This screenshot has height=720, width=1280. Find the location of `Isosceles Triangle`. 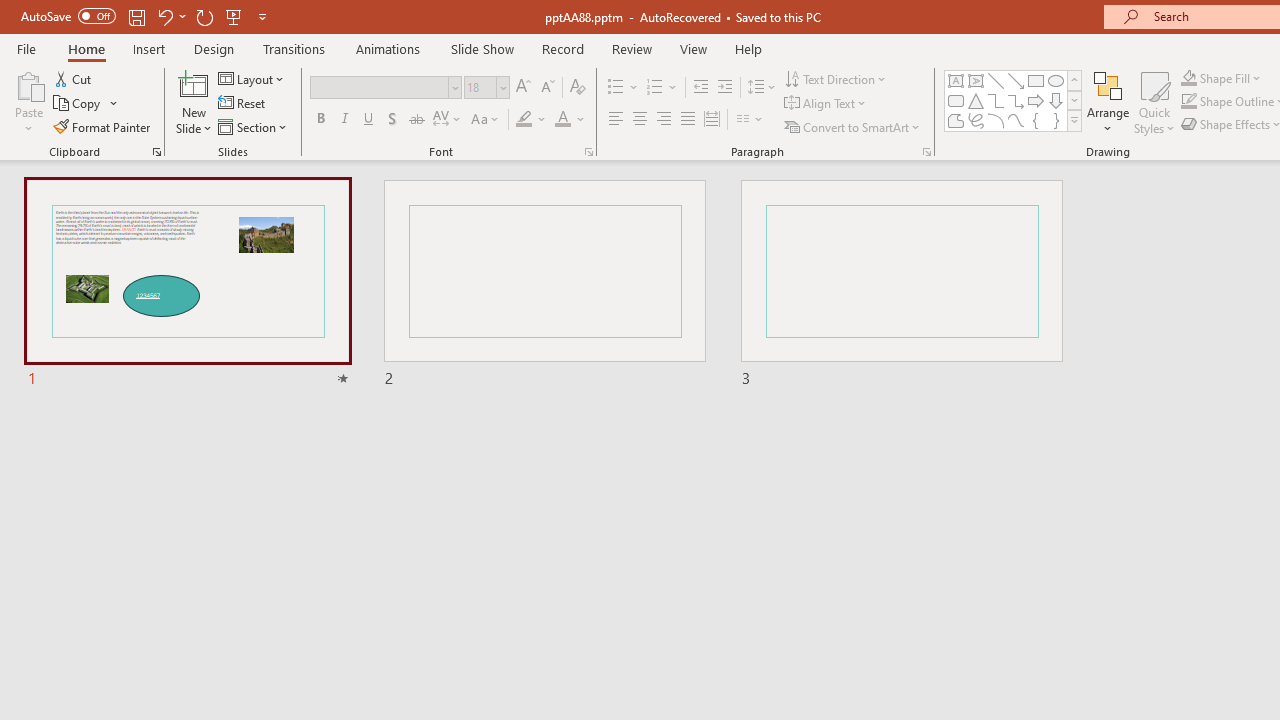

Isosceles Triangle is located at coordinates (976, 100).